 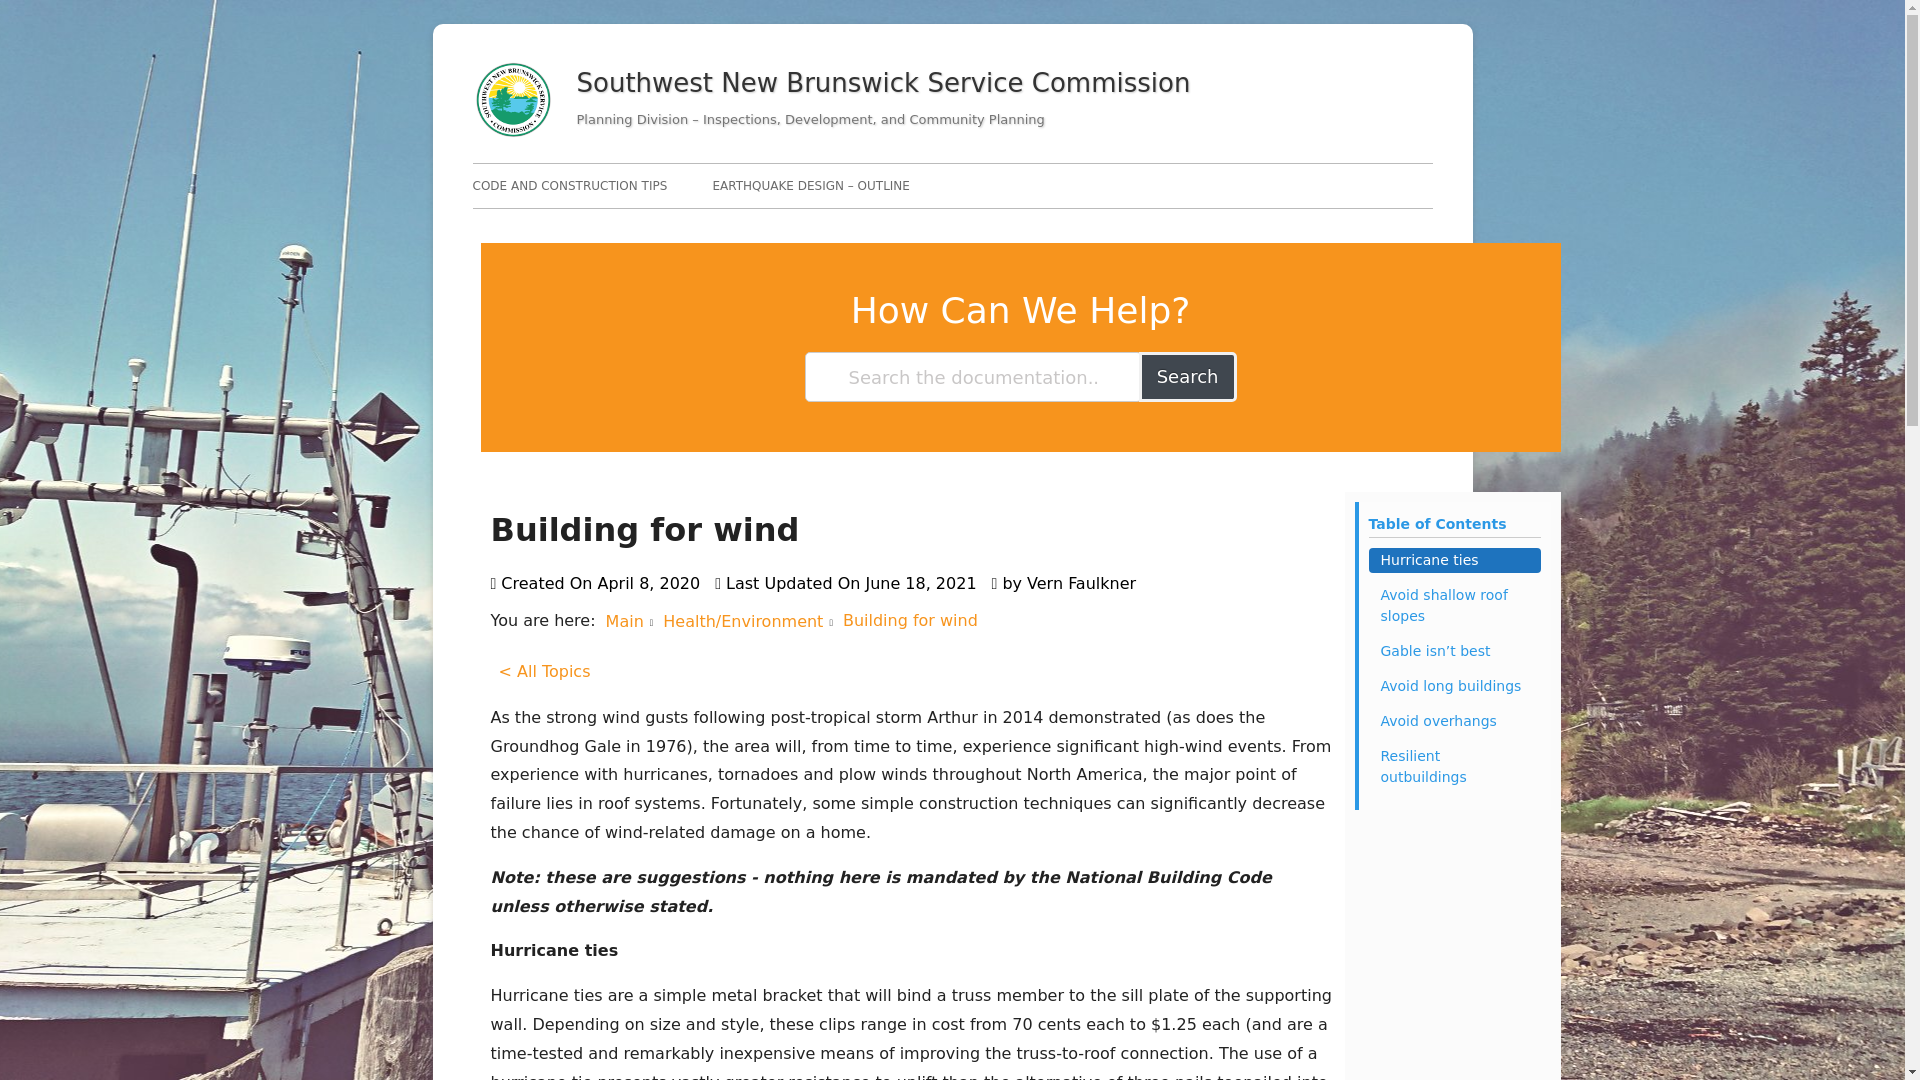 What do you see at coordinates (1453, 766) in the screenshot?
I see `Resilient outbuildings` at bounding box center [1453, 766].